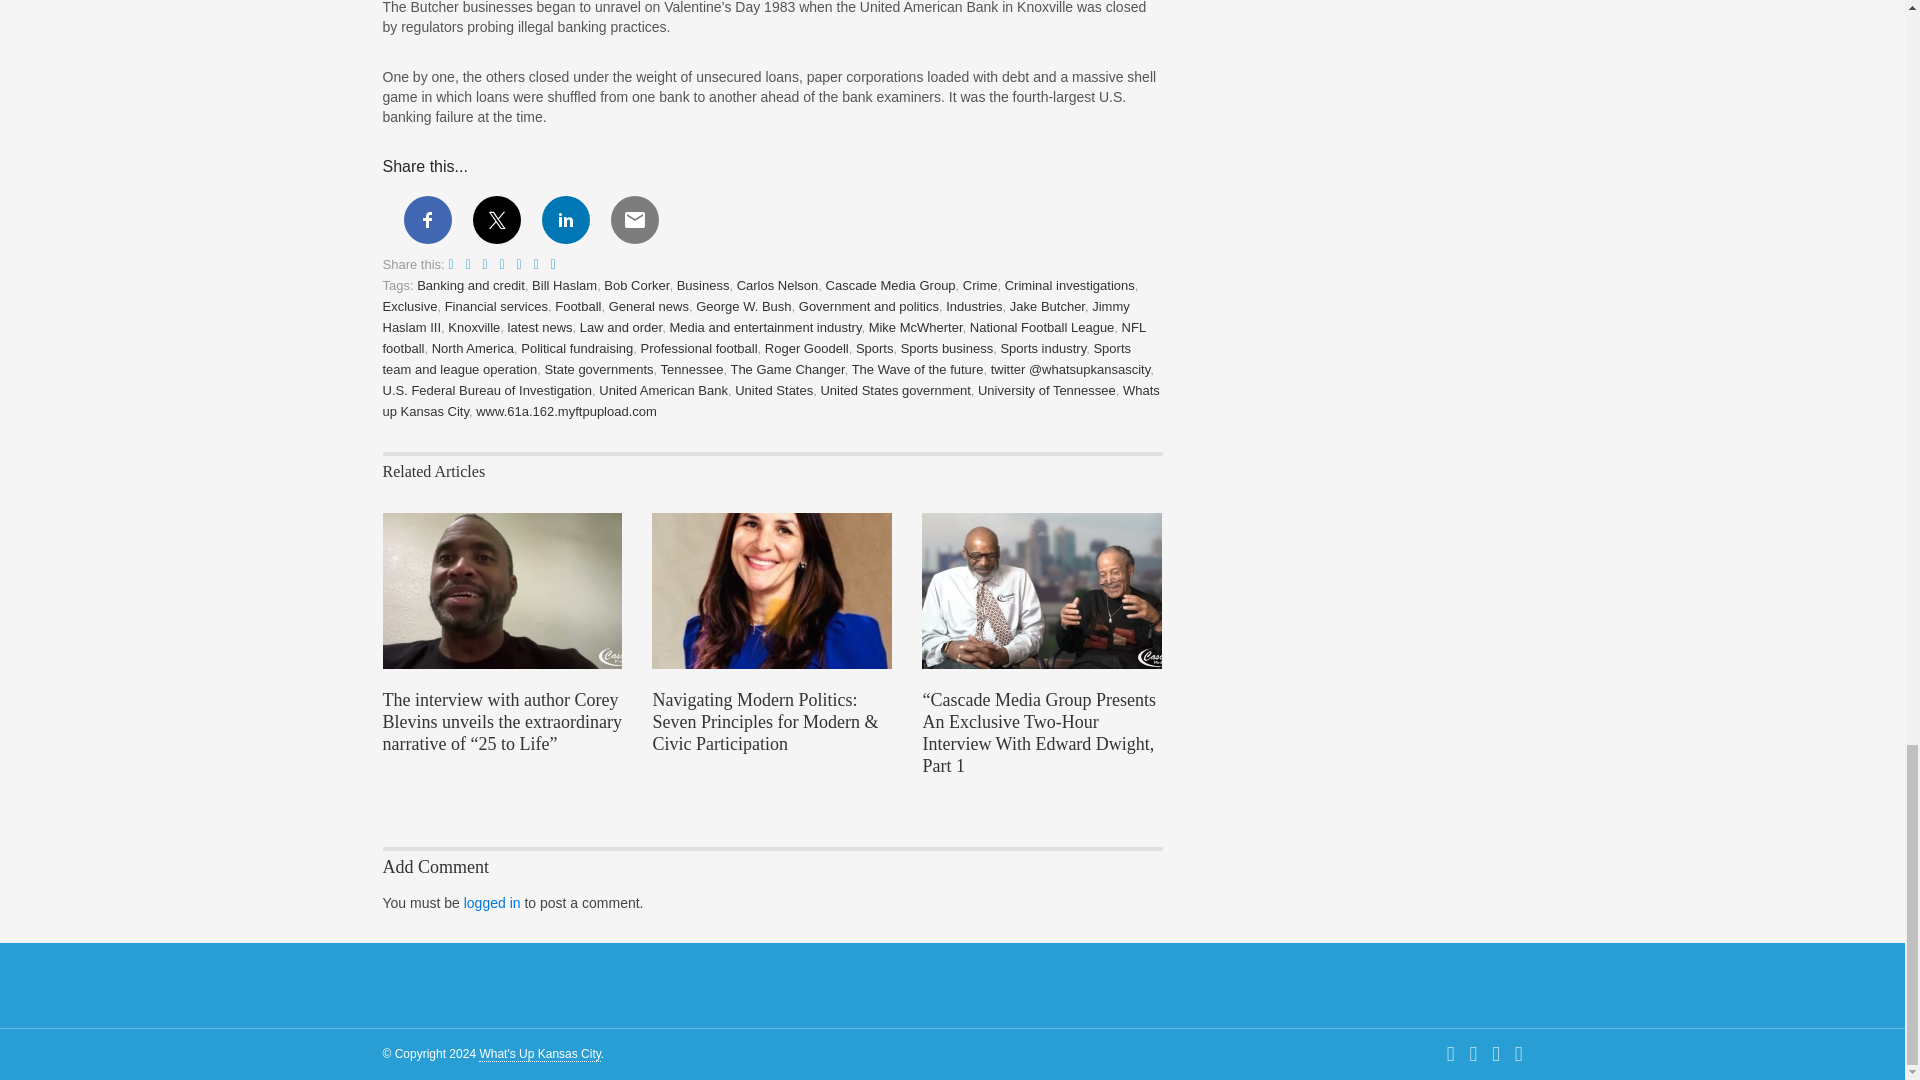 The image size is (1920, 1080). What do you see at coordinates (1046, 306) in the screenshot?
I see `Jake Butcher` at bounding box center [1046, 306].